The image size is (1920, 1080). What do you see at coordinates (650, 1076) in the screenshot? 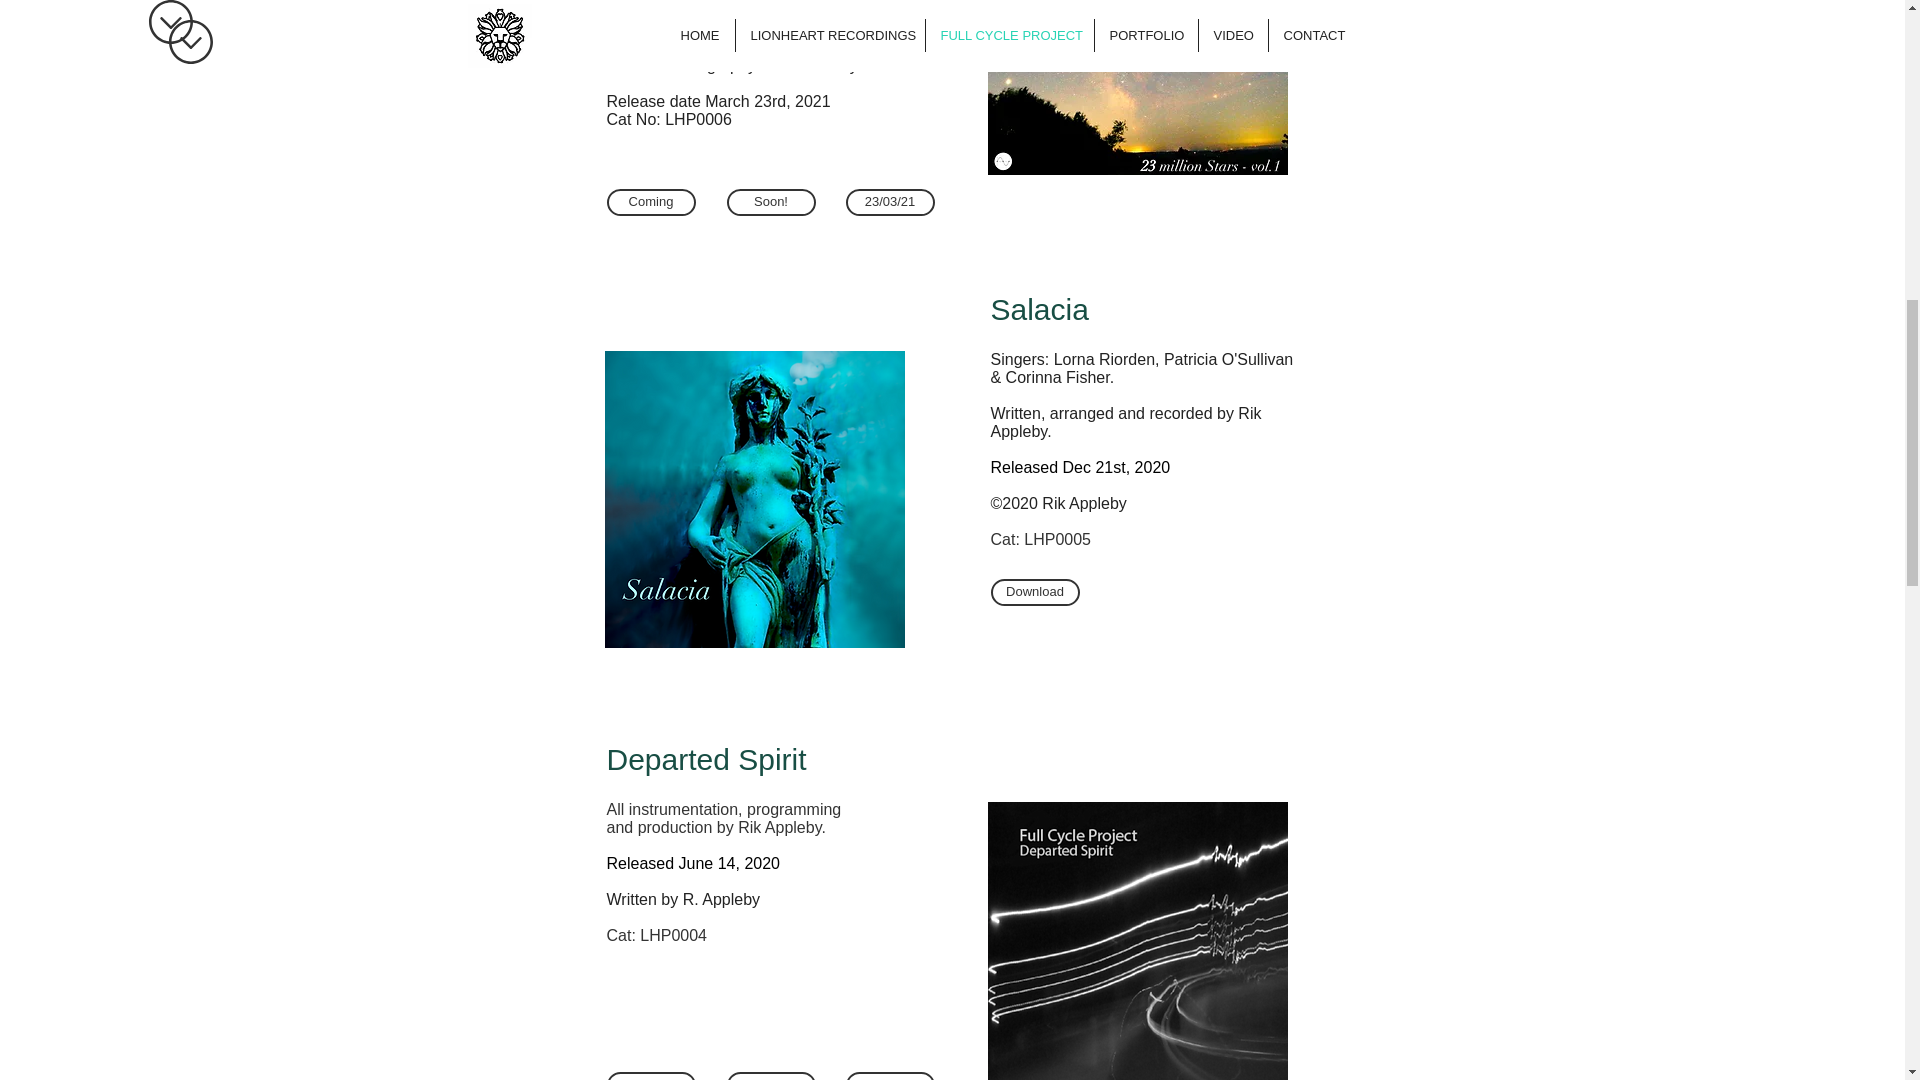
I see `Download` at bounding box center [650, 1076].